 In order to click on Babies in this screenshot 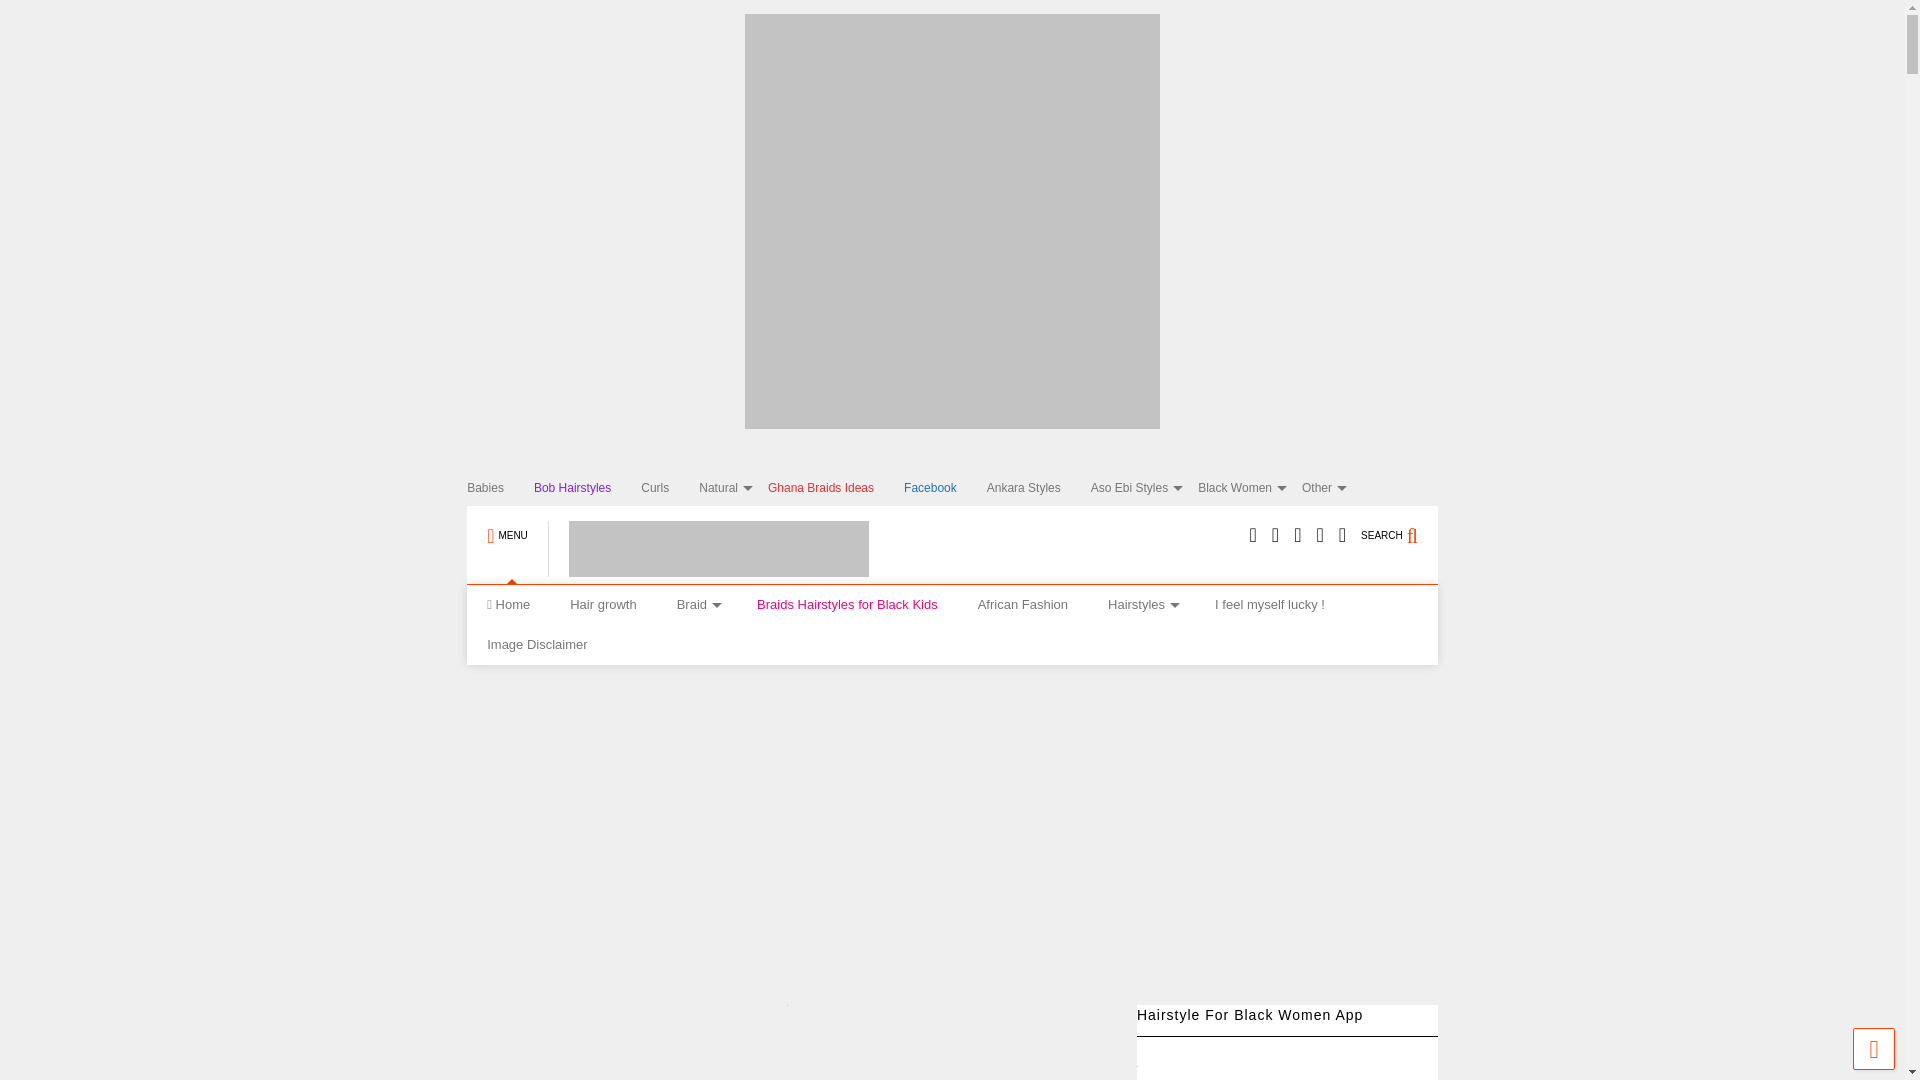, I will do `click(500, 488)`.